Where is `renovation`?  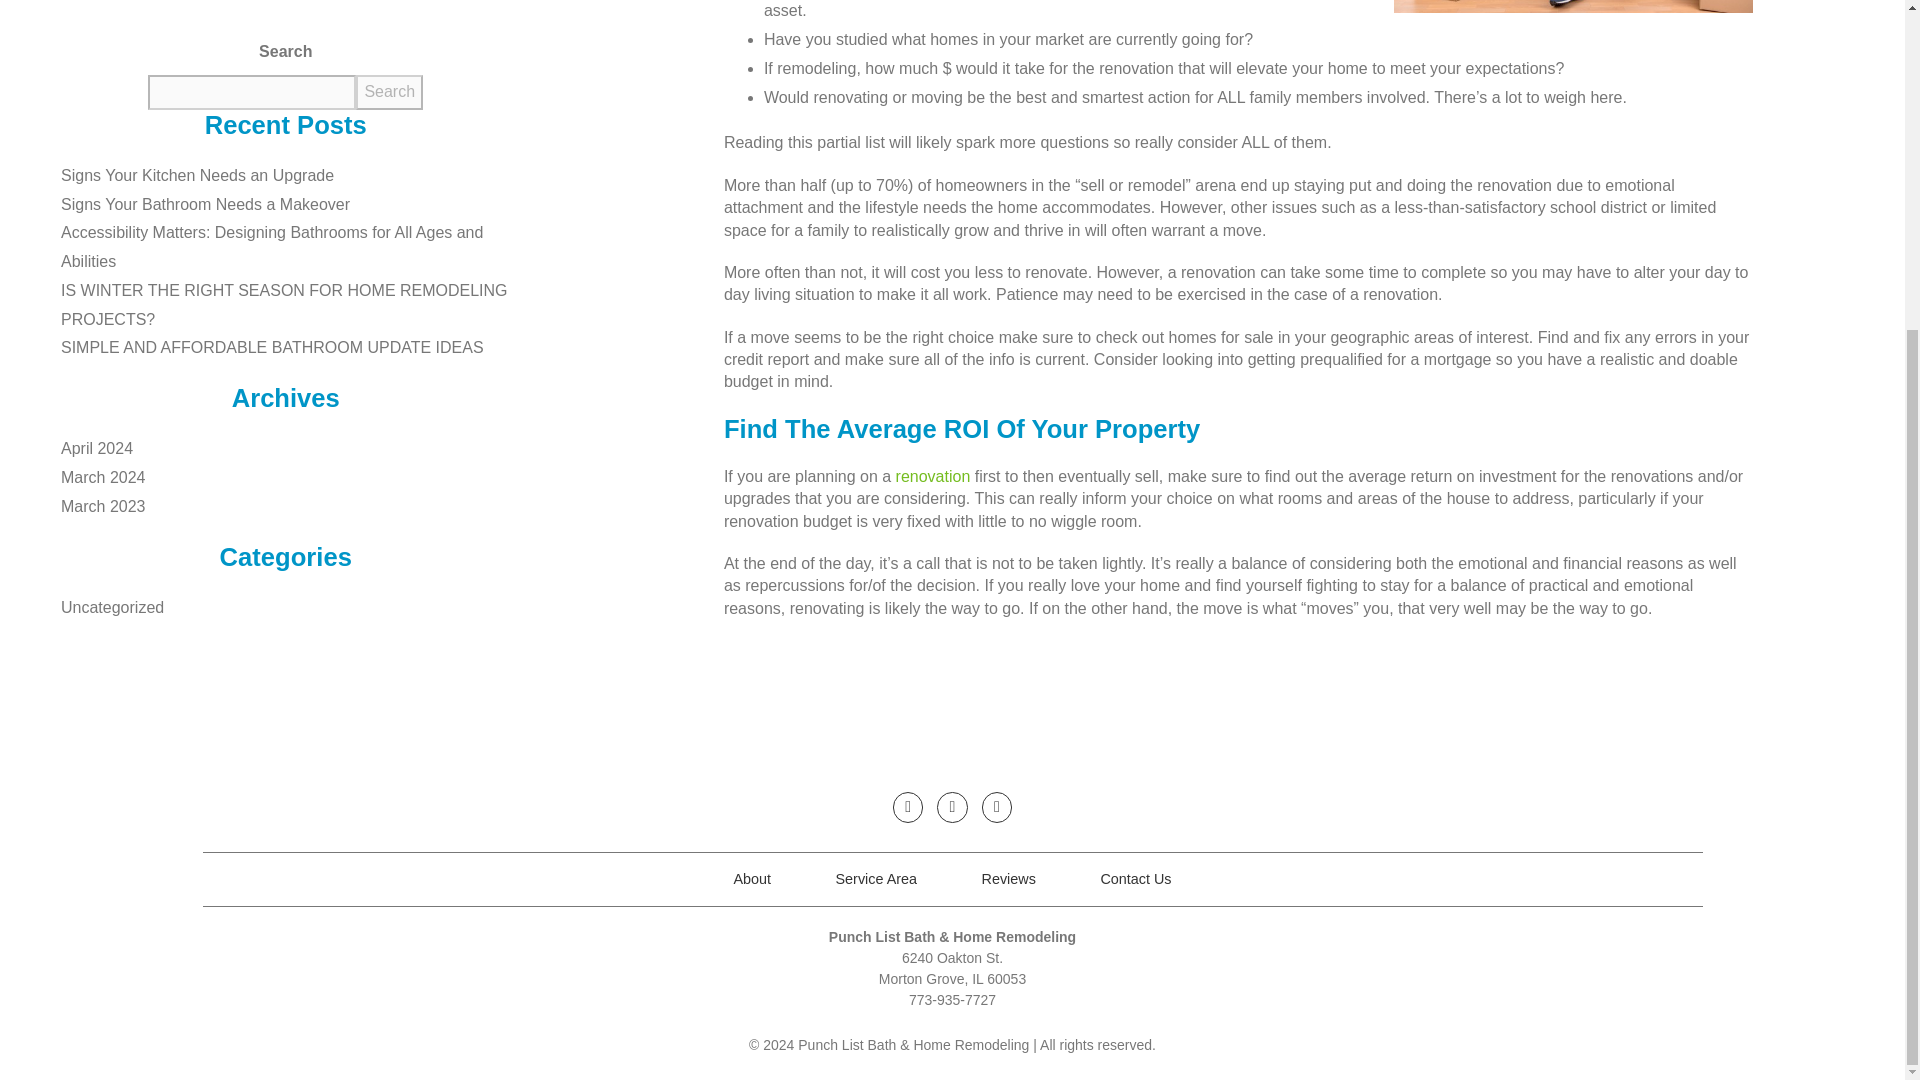 renovation is located at coordinates (934, 476).